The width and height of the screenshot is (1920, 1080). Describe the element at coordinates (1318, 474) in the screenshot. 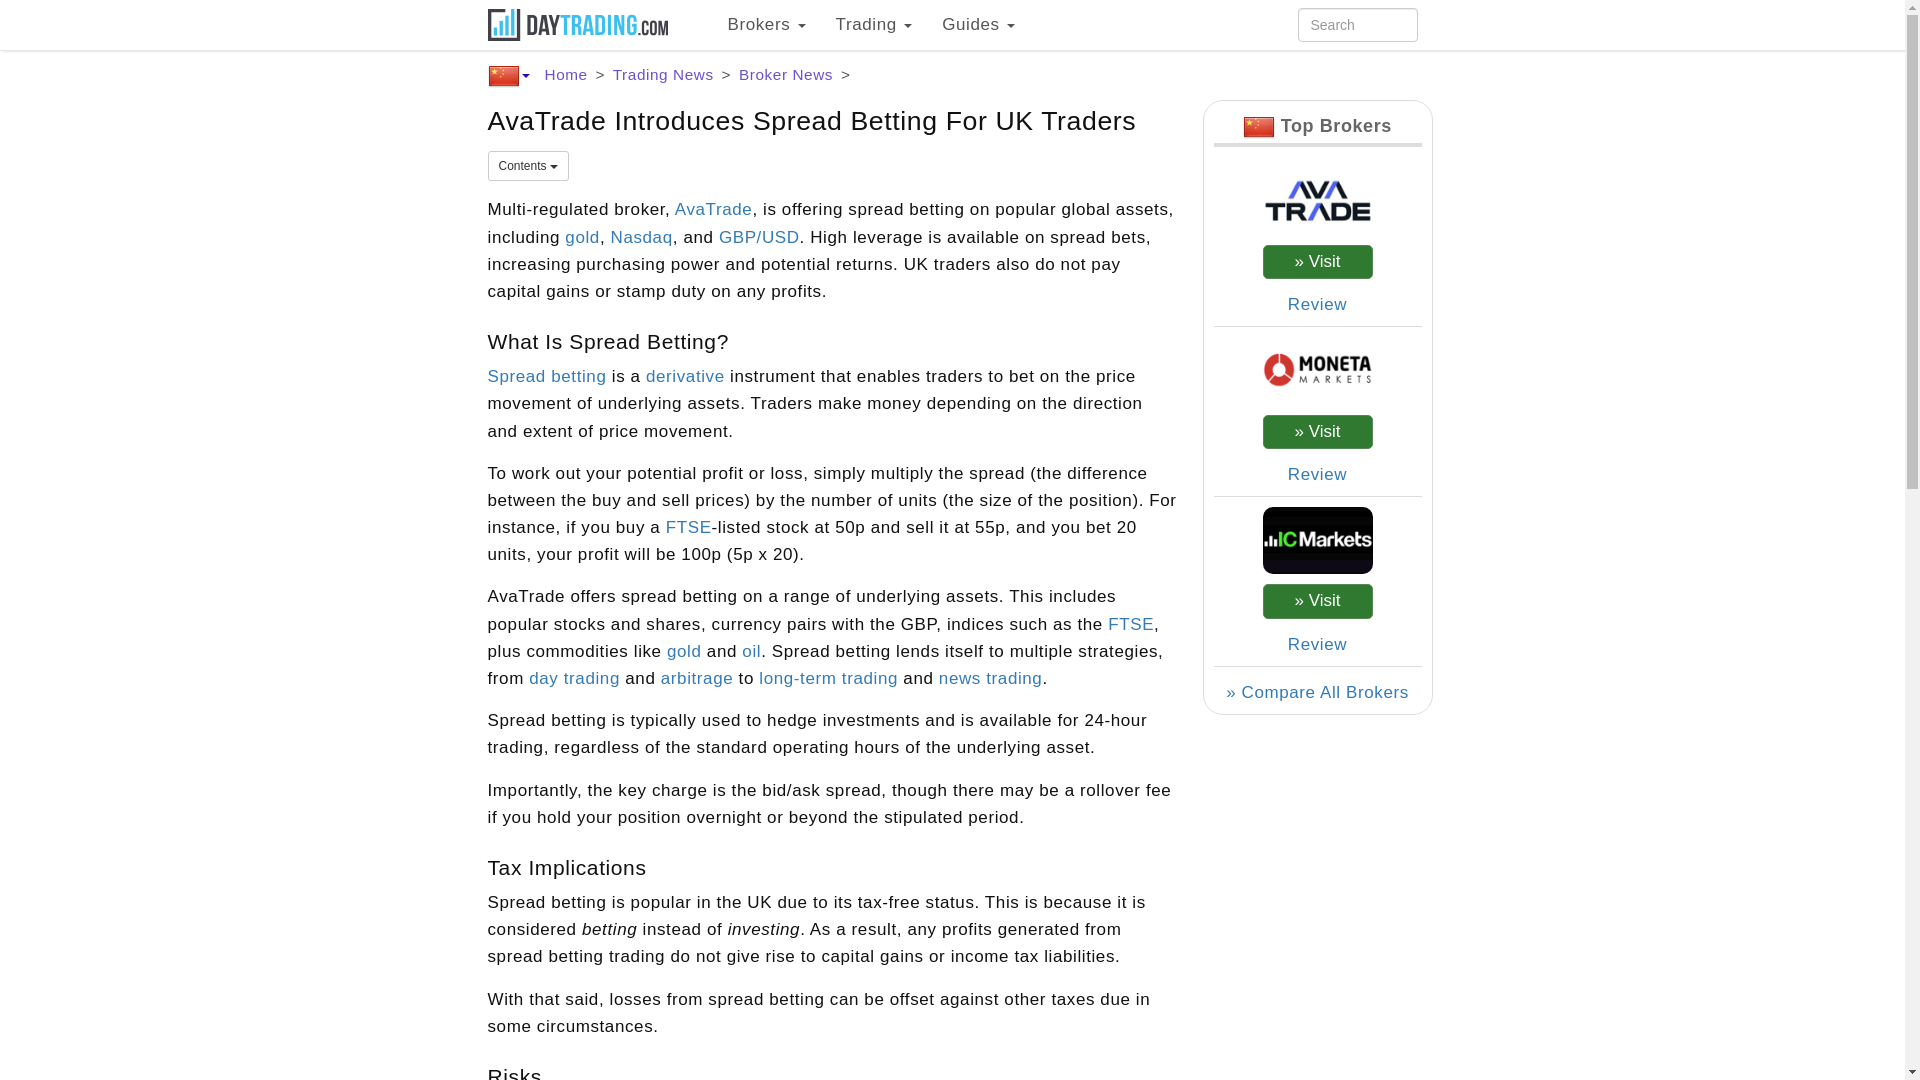

I see `Moneta Markets Review` at that location.